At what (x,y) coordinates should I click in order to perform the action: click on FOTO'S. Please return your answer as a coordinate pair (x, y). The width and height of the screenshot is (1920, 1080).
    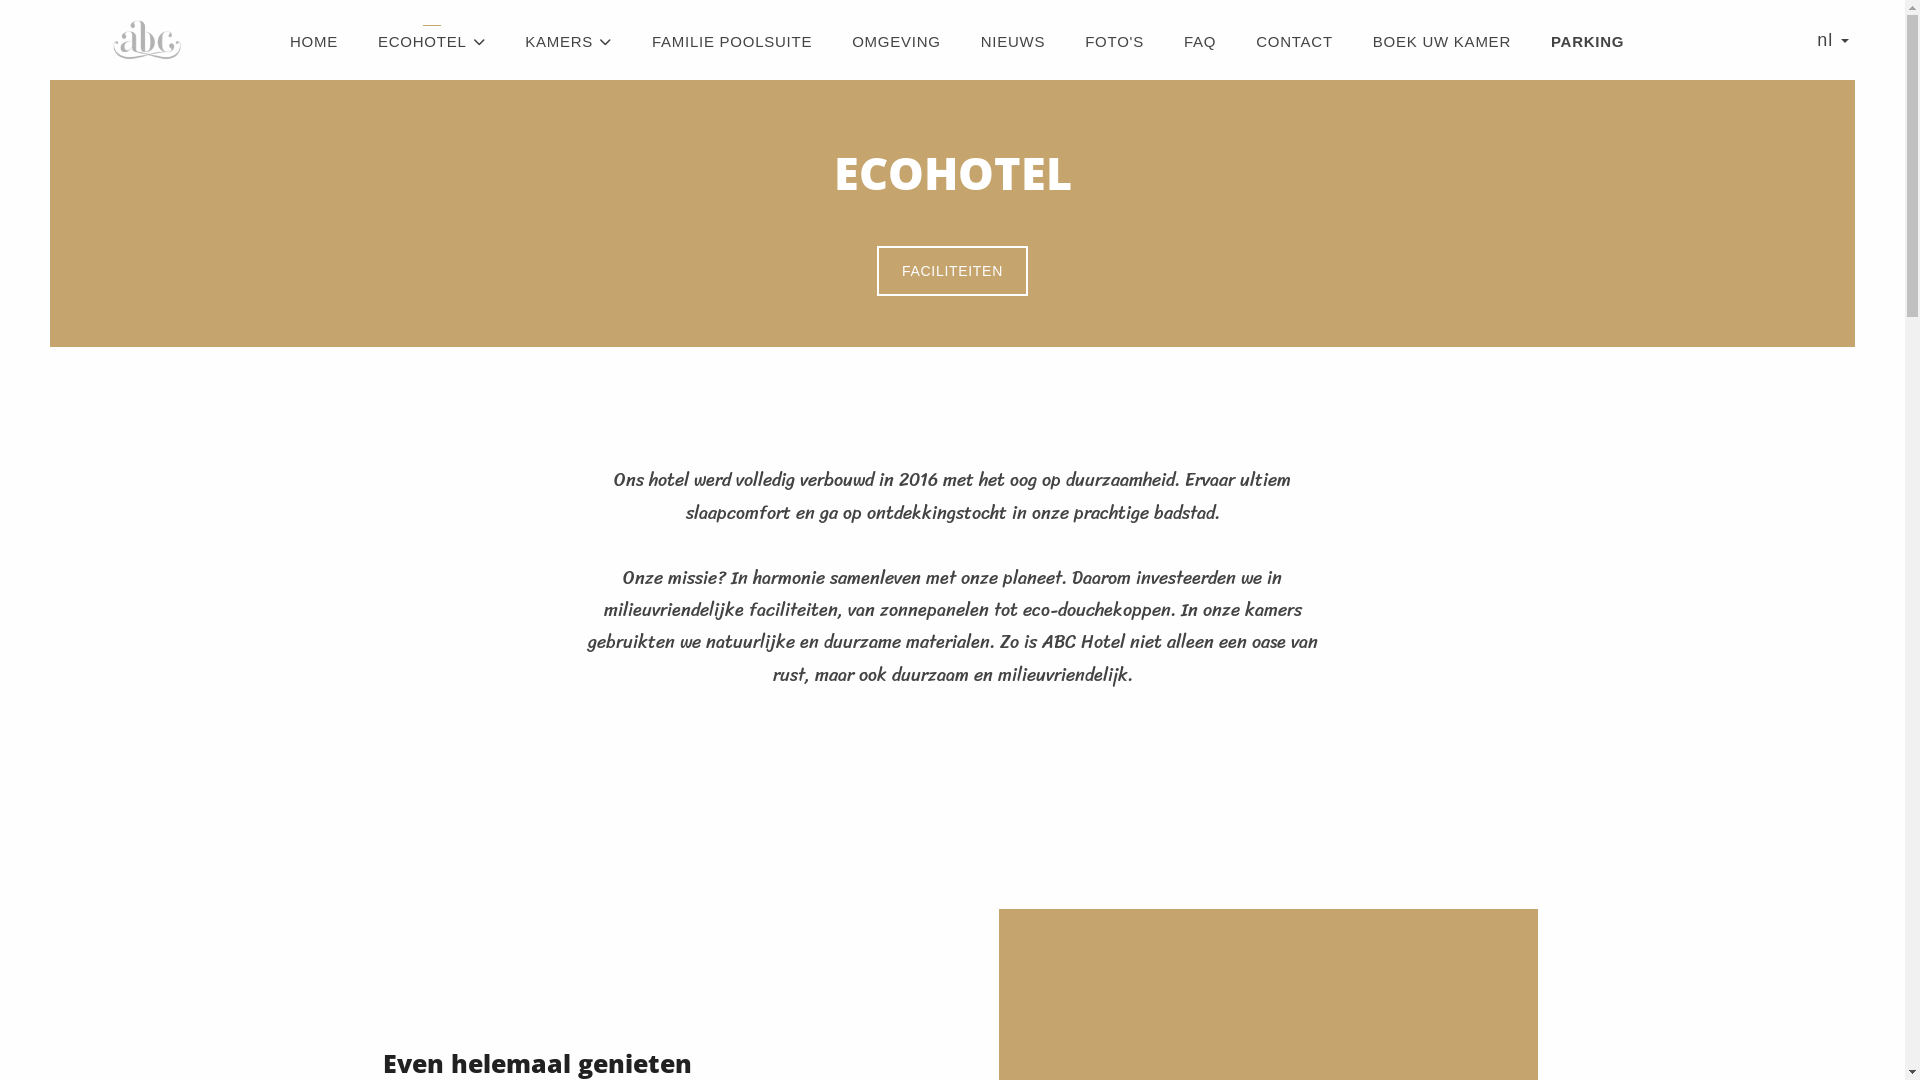
    Looking at the image, I should click on (1114, 42).